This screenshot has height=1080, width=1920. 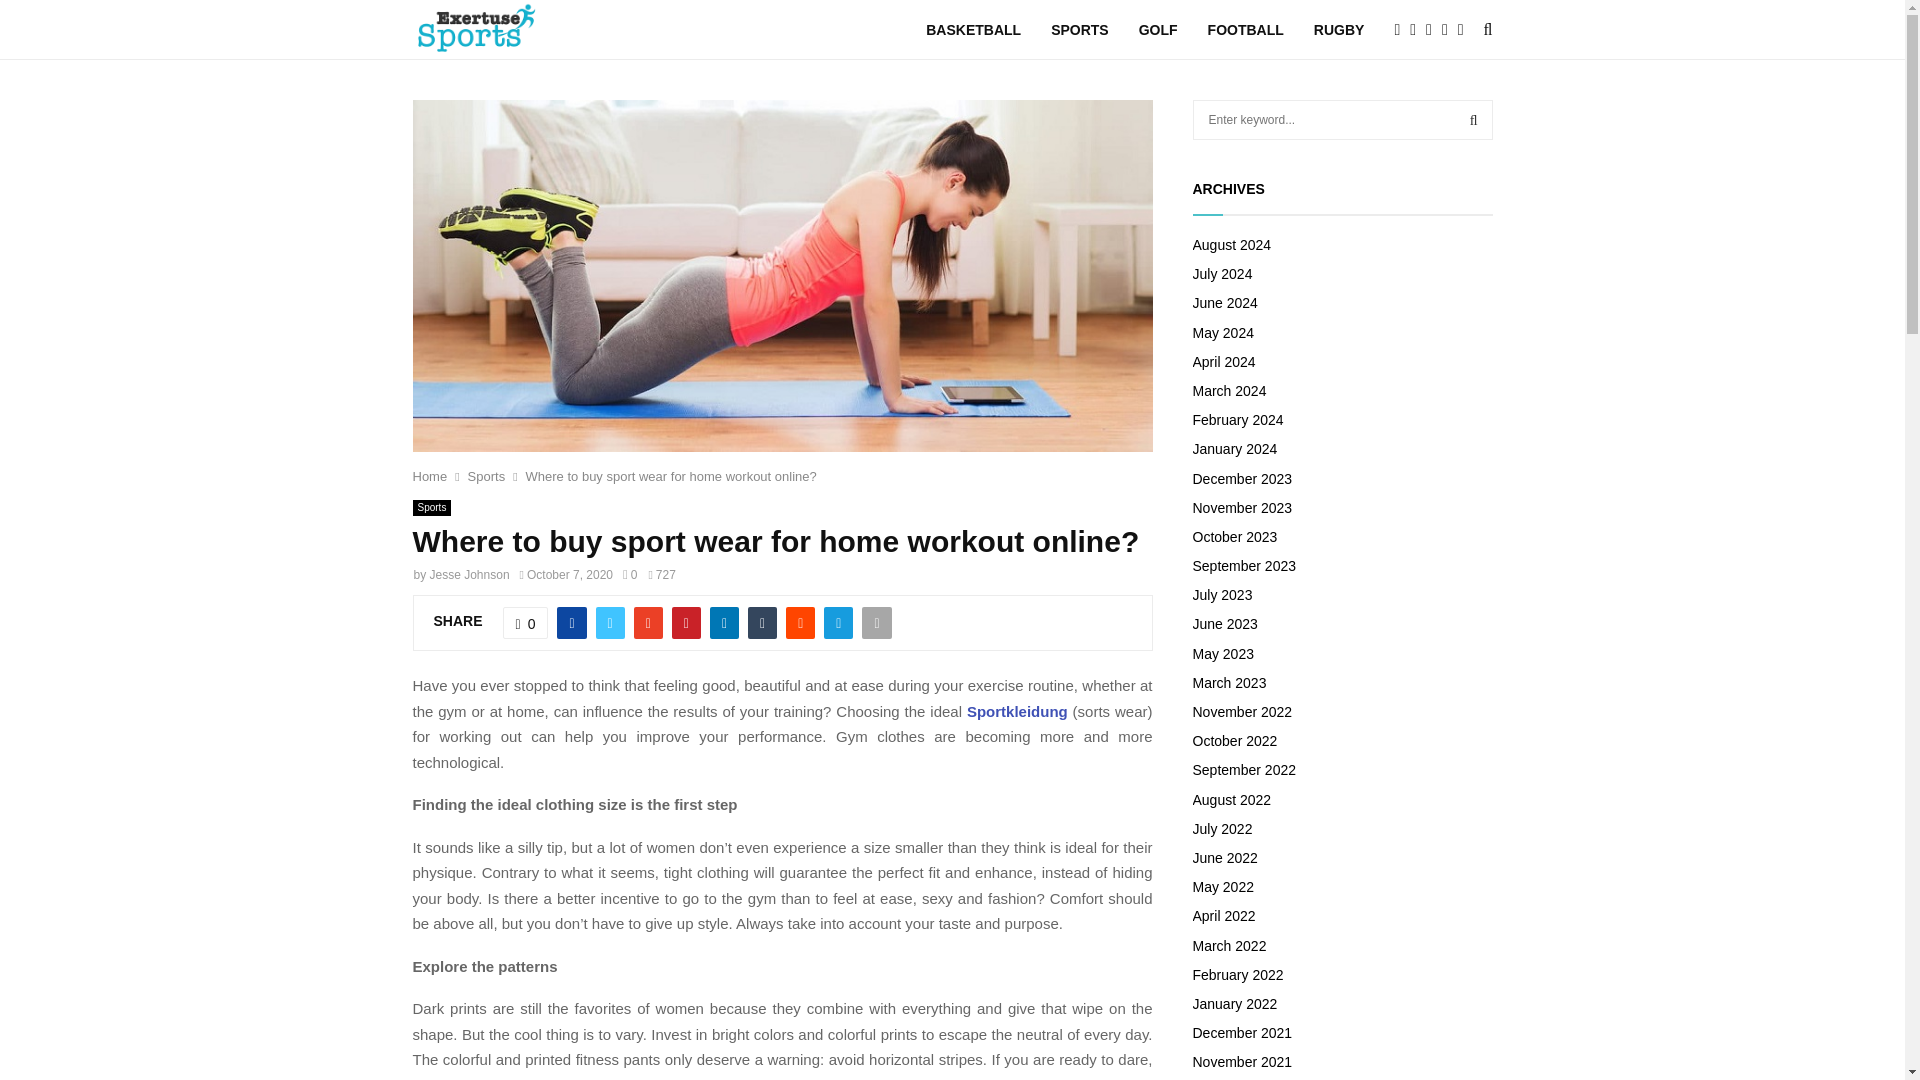 What do you see at coordinates (630, 575) in the screenshot?
I see `0` at bounding box center [630, 575].